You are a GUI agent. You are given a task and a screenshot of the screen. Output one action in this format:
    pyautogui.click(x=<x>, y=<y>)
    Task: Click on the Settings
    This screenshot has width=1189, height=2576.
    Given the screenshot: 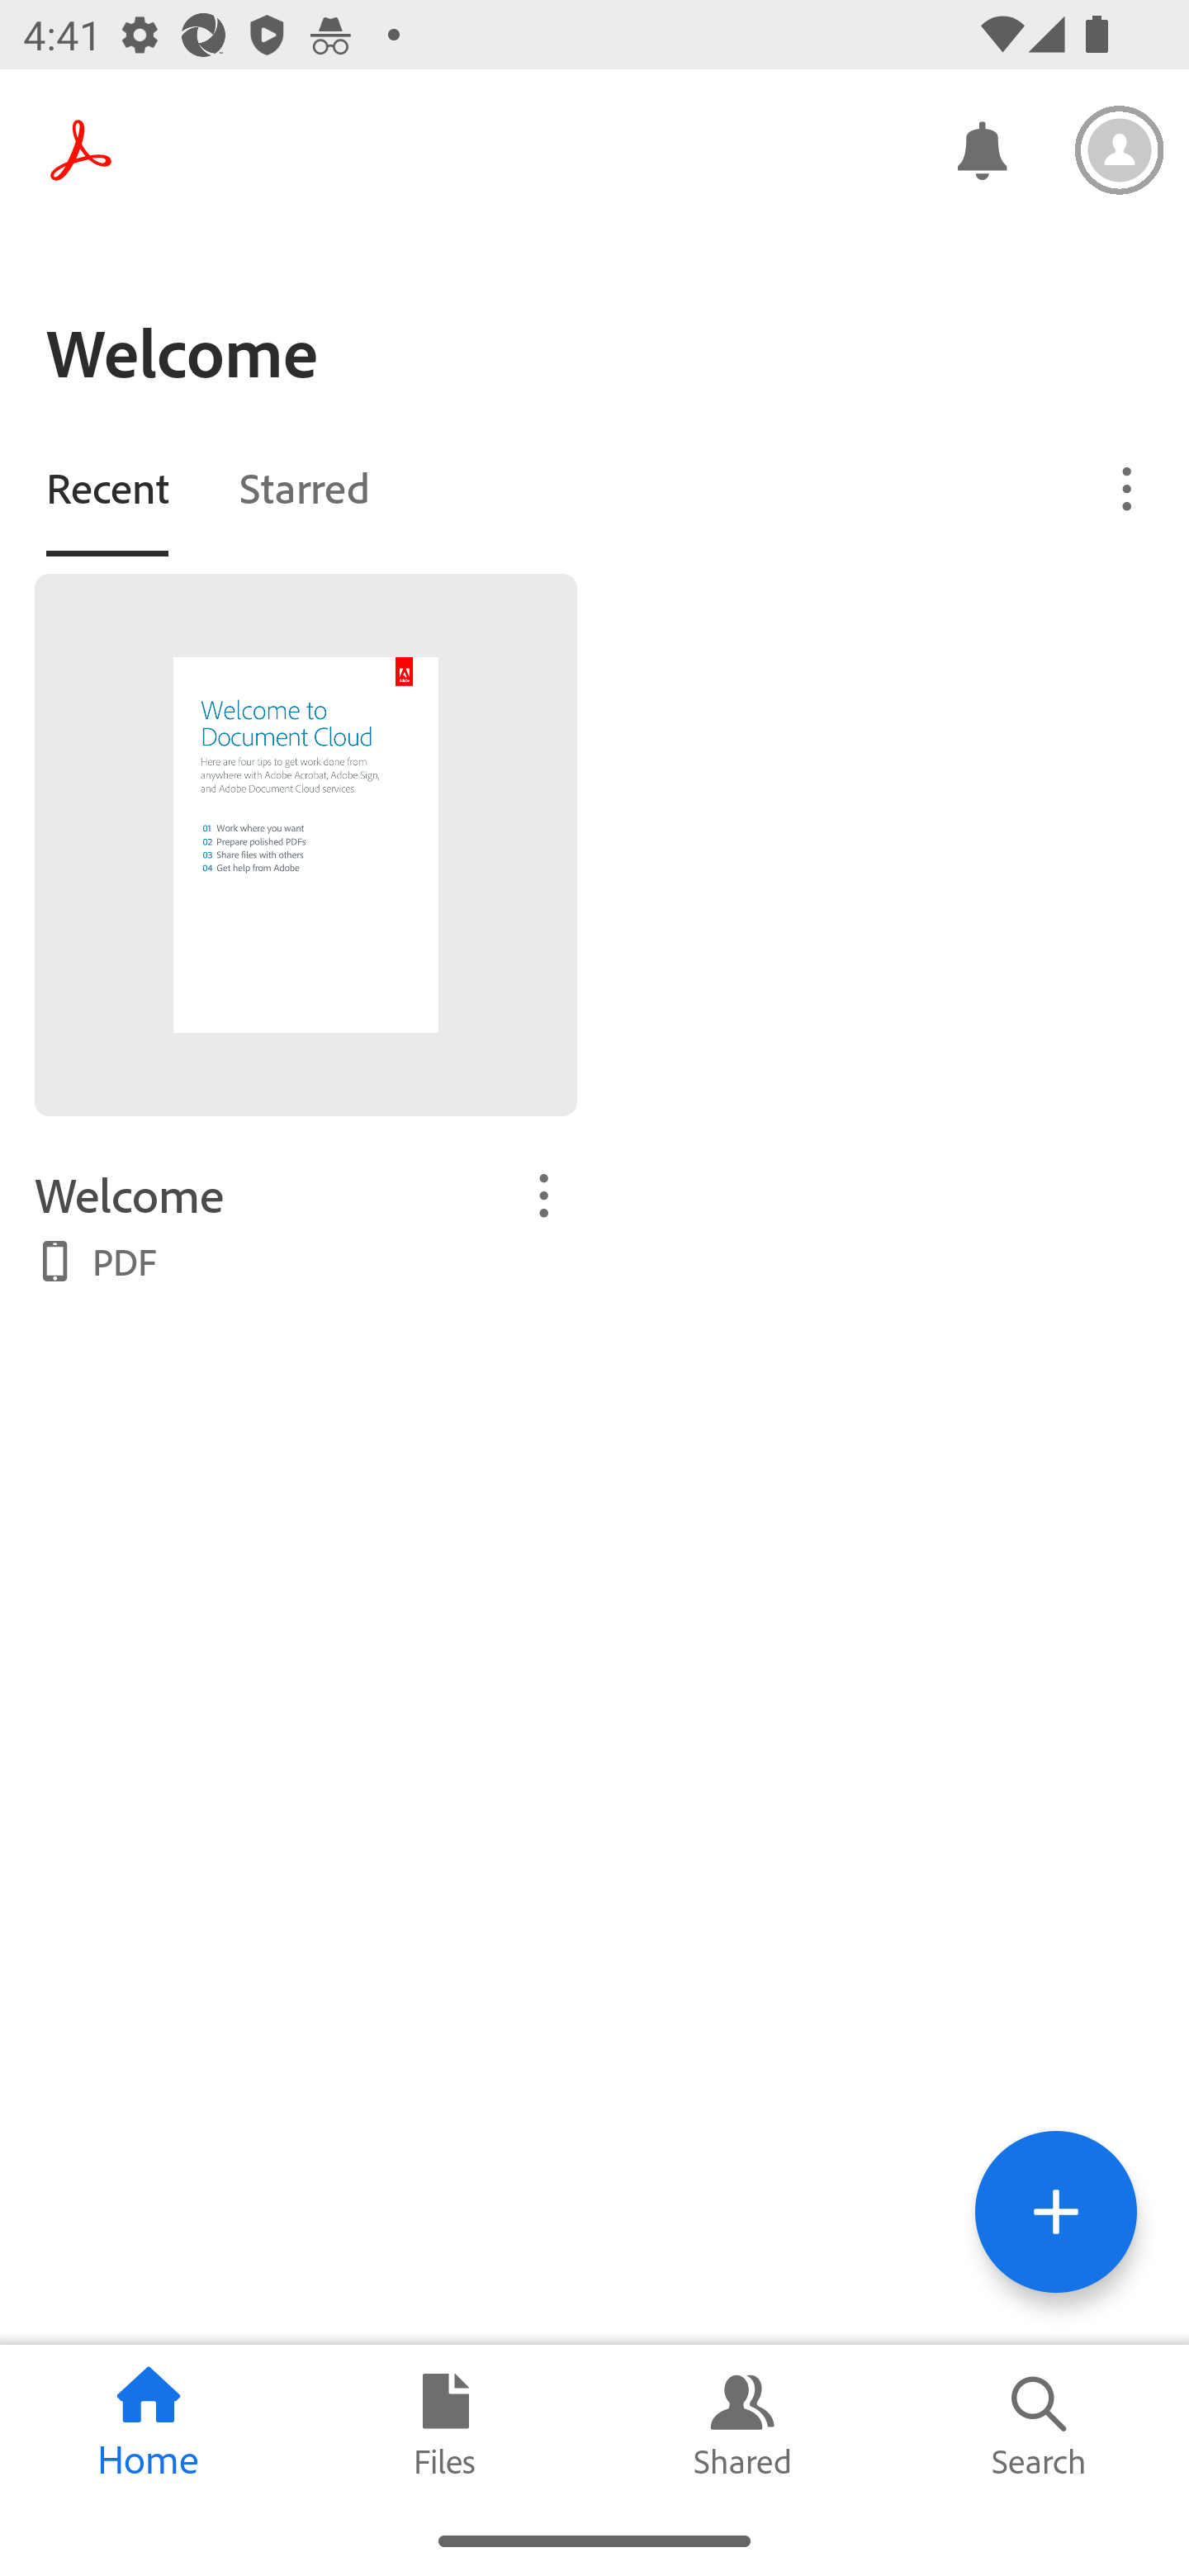 What is the action you would take?
    pyautogui.click(x=1120, y=150)
    